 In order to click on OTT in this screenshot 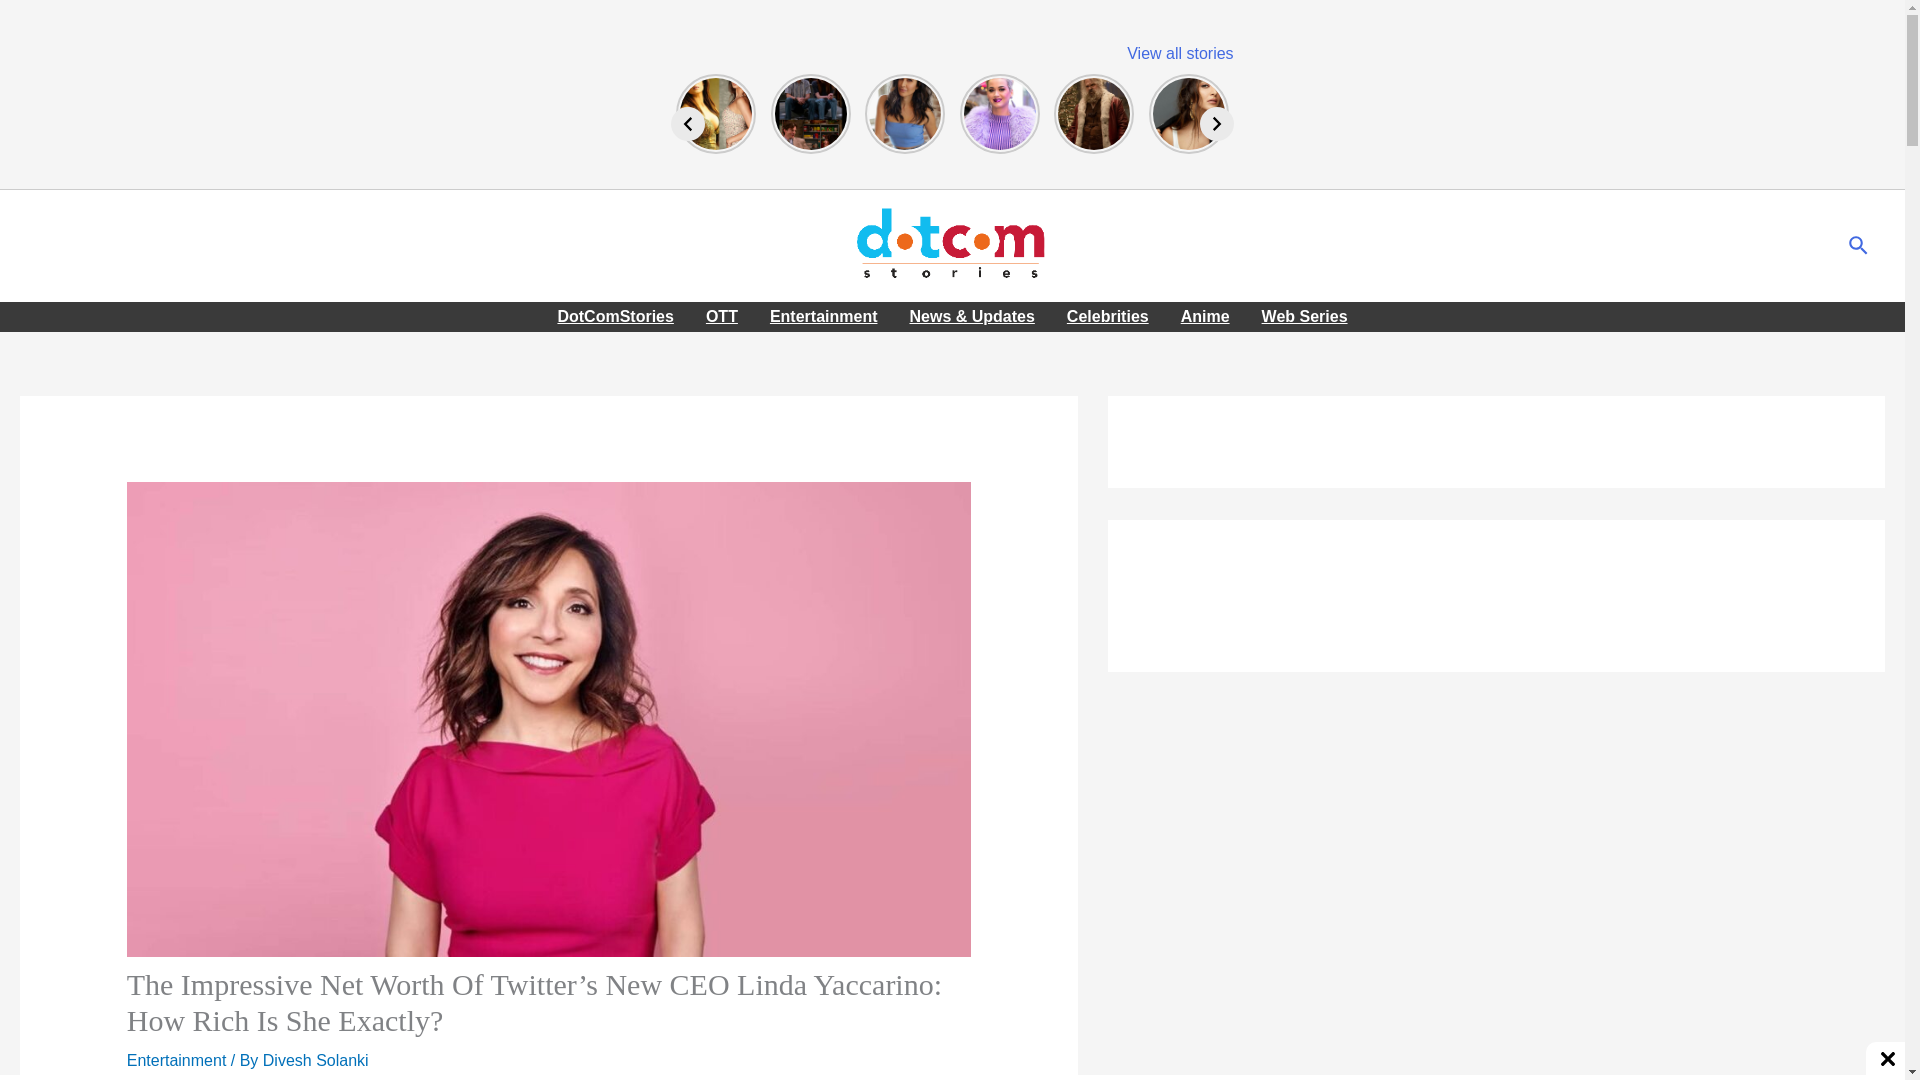, I will do `click(722, 316)`.